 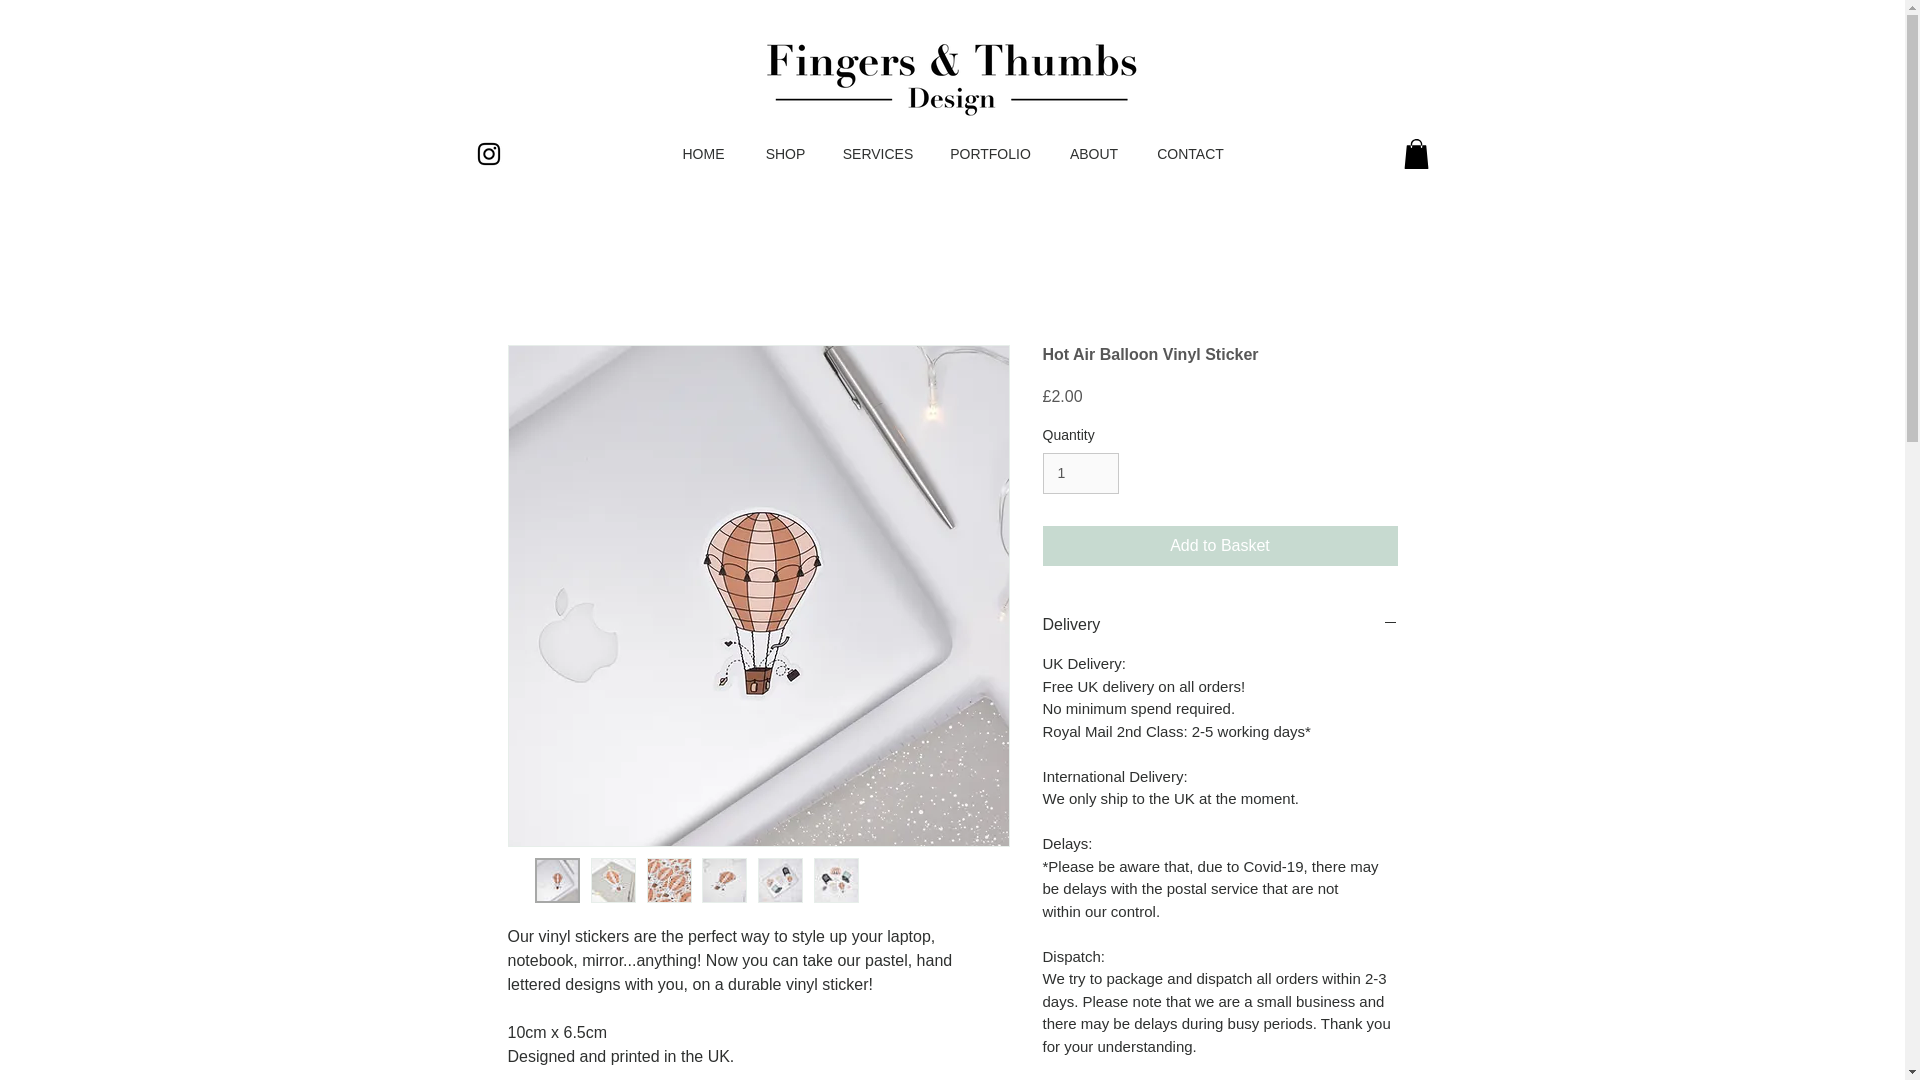 What do you see at coordinates (1191, 154) in the screenshot?
I see `CONTACT` at bounding box center [1191, 154].